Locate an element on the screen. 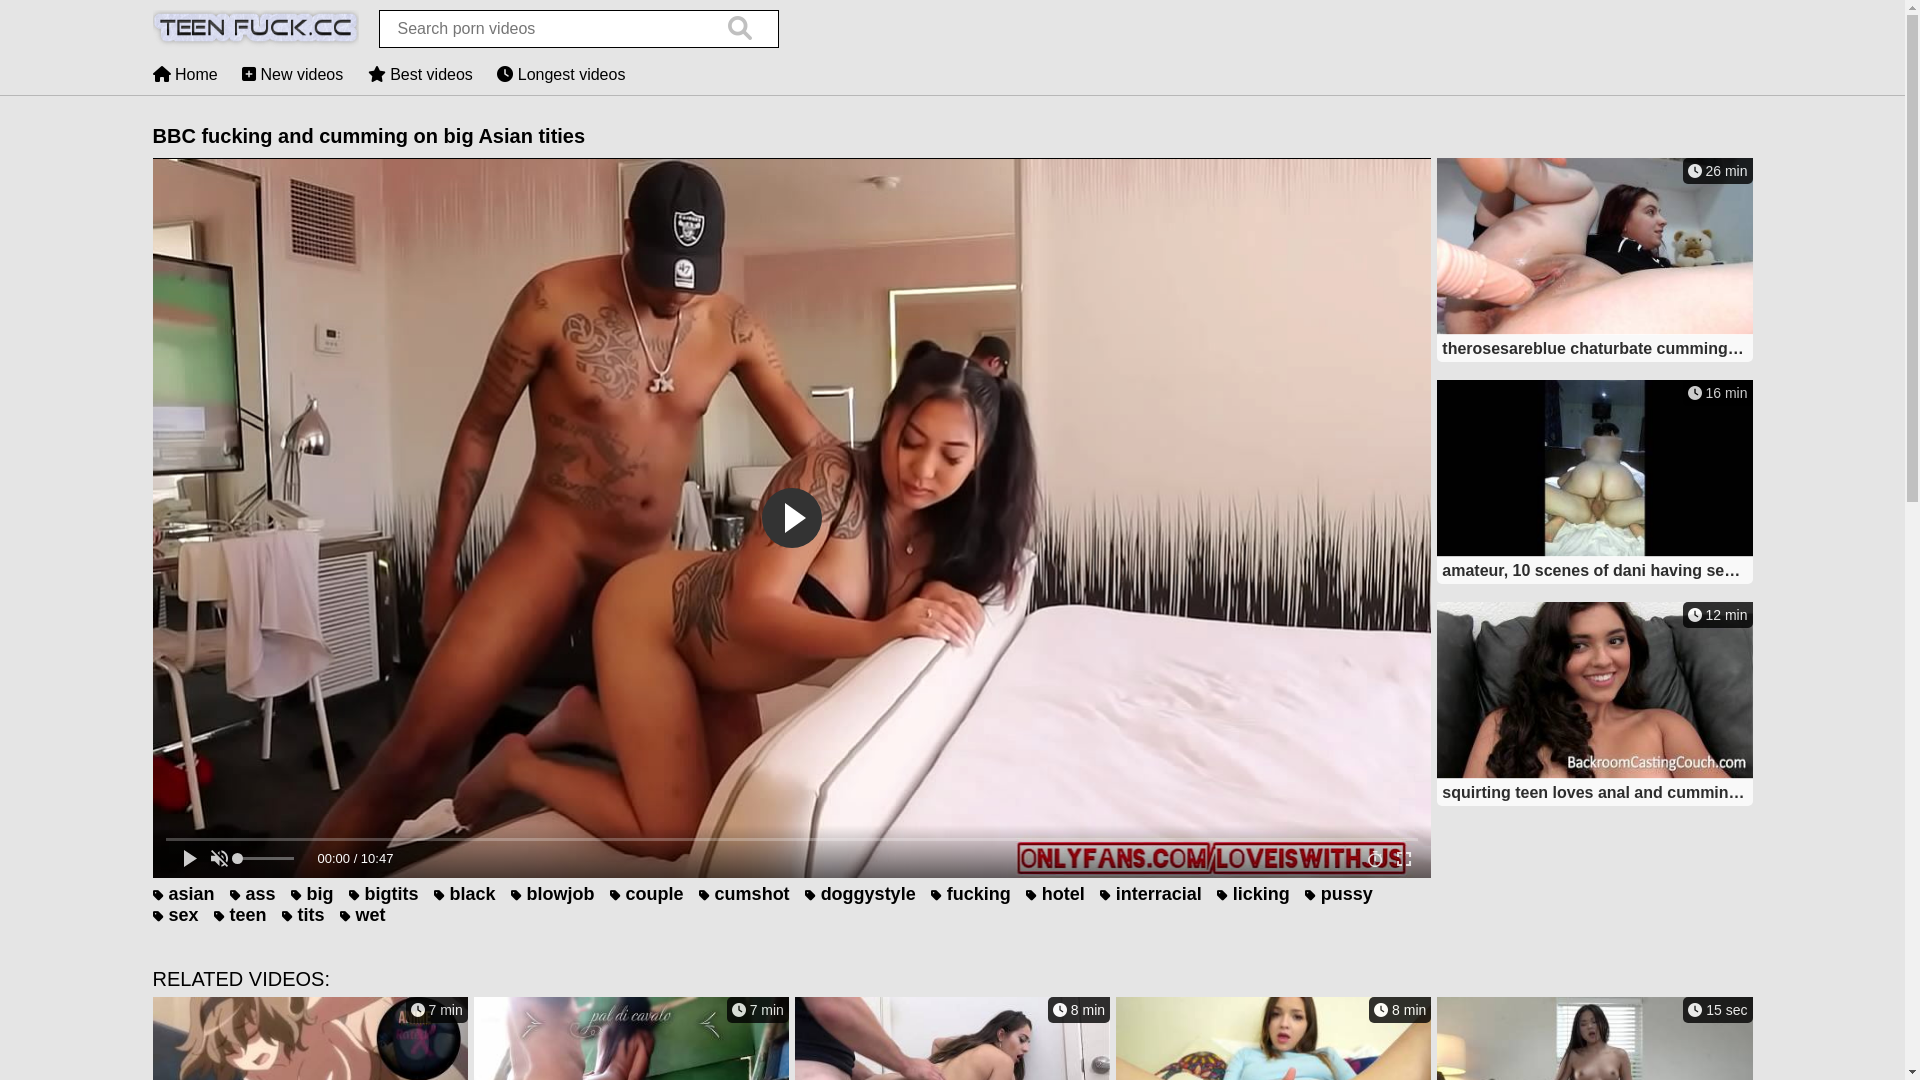  bigtits is located at coordinates (384, 894).